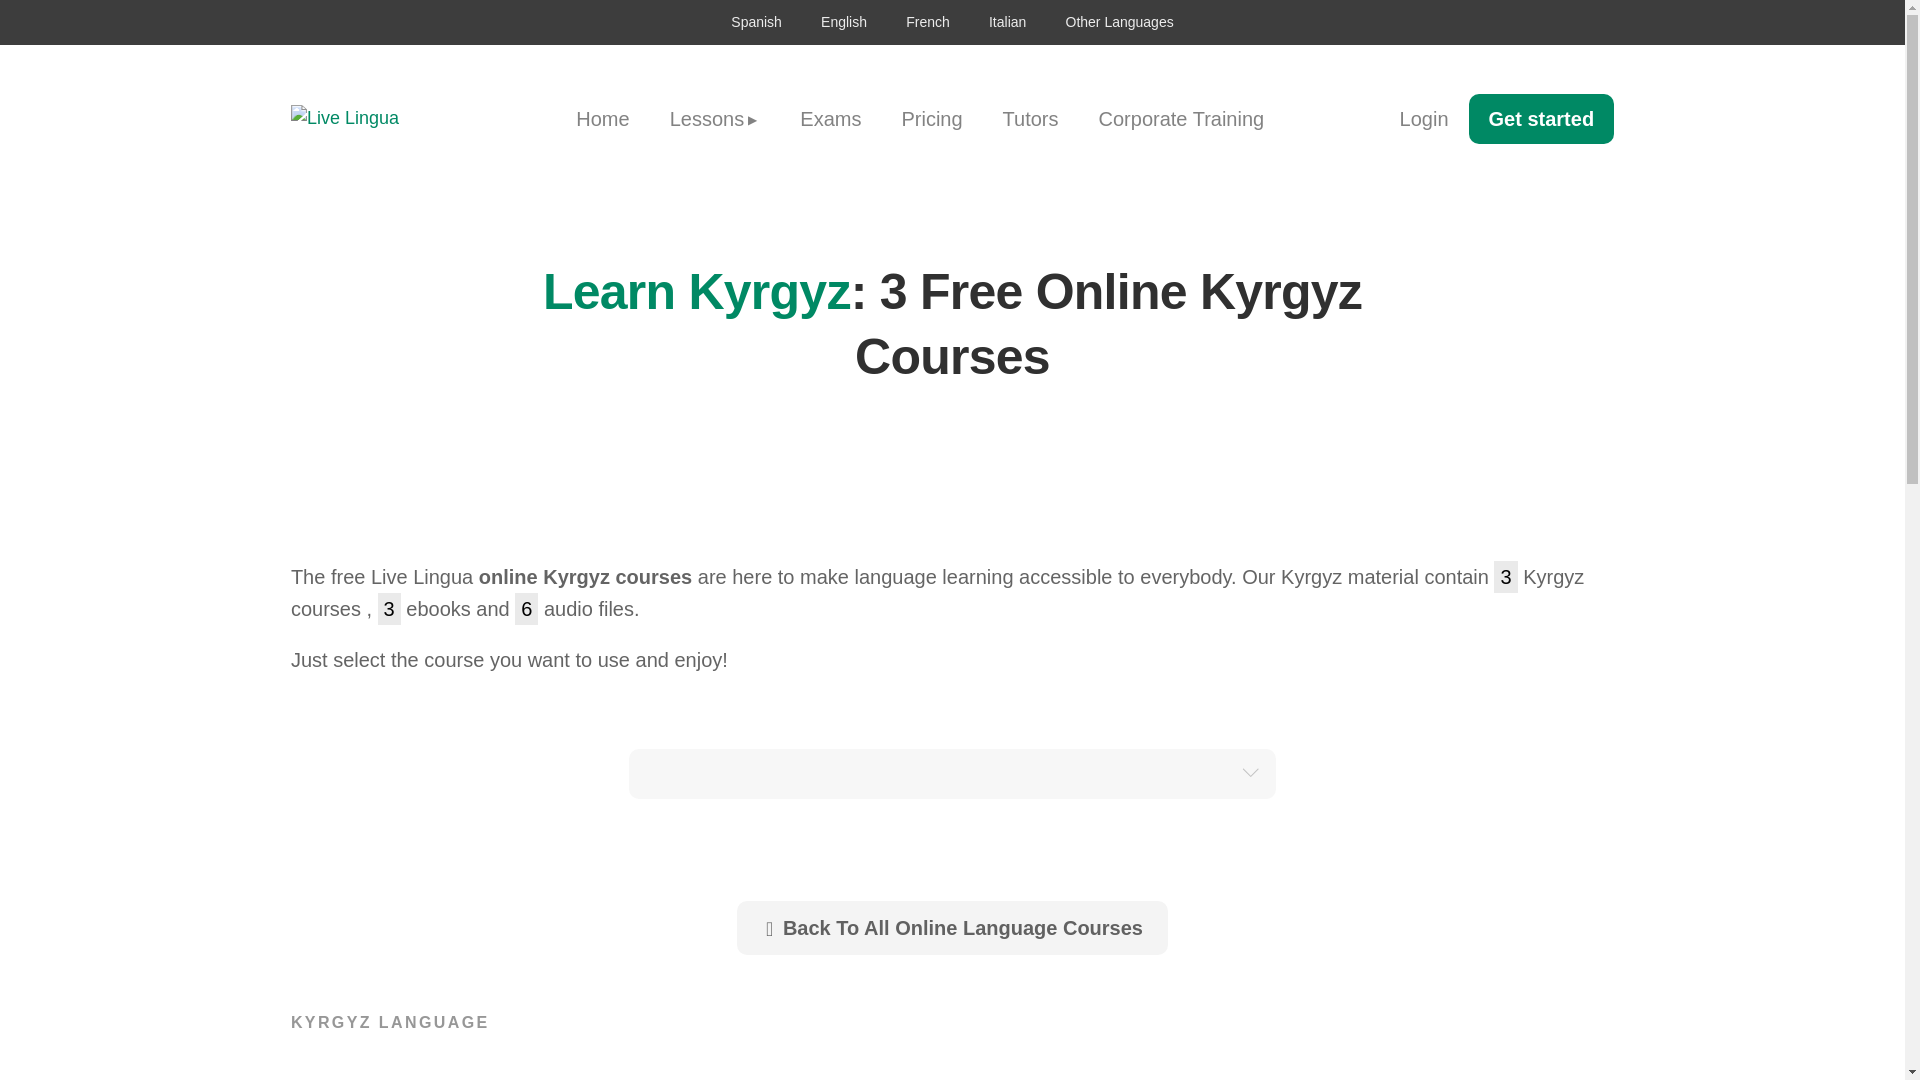 The image size is (1920, 1080). Describe the element at coordinates (830, 118) in the screenshot. I see `Exams` at that location.